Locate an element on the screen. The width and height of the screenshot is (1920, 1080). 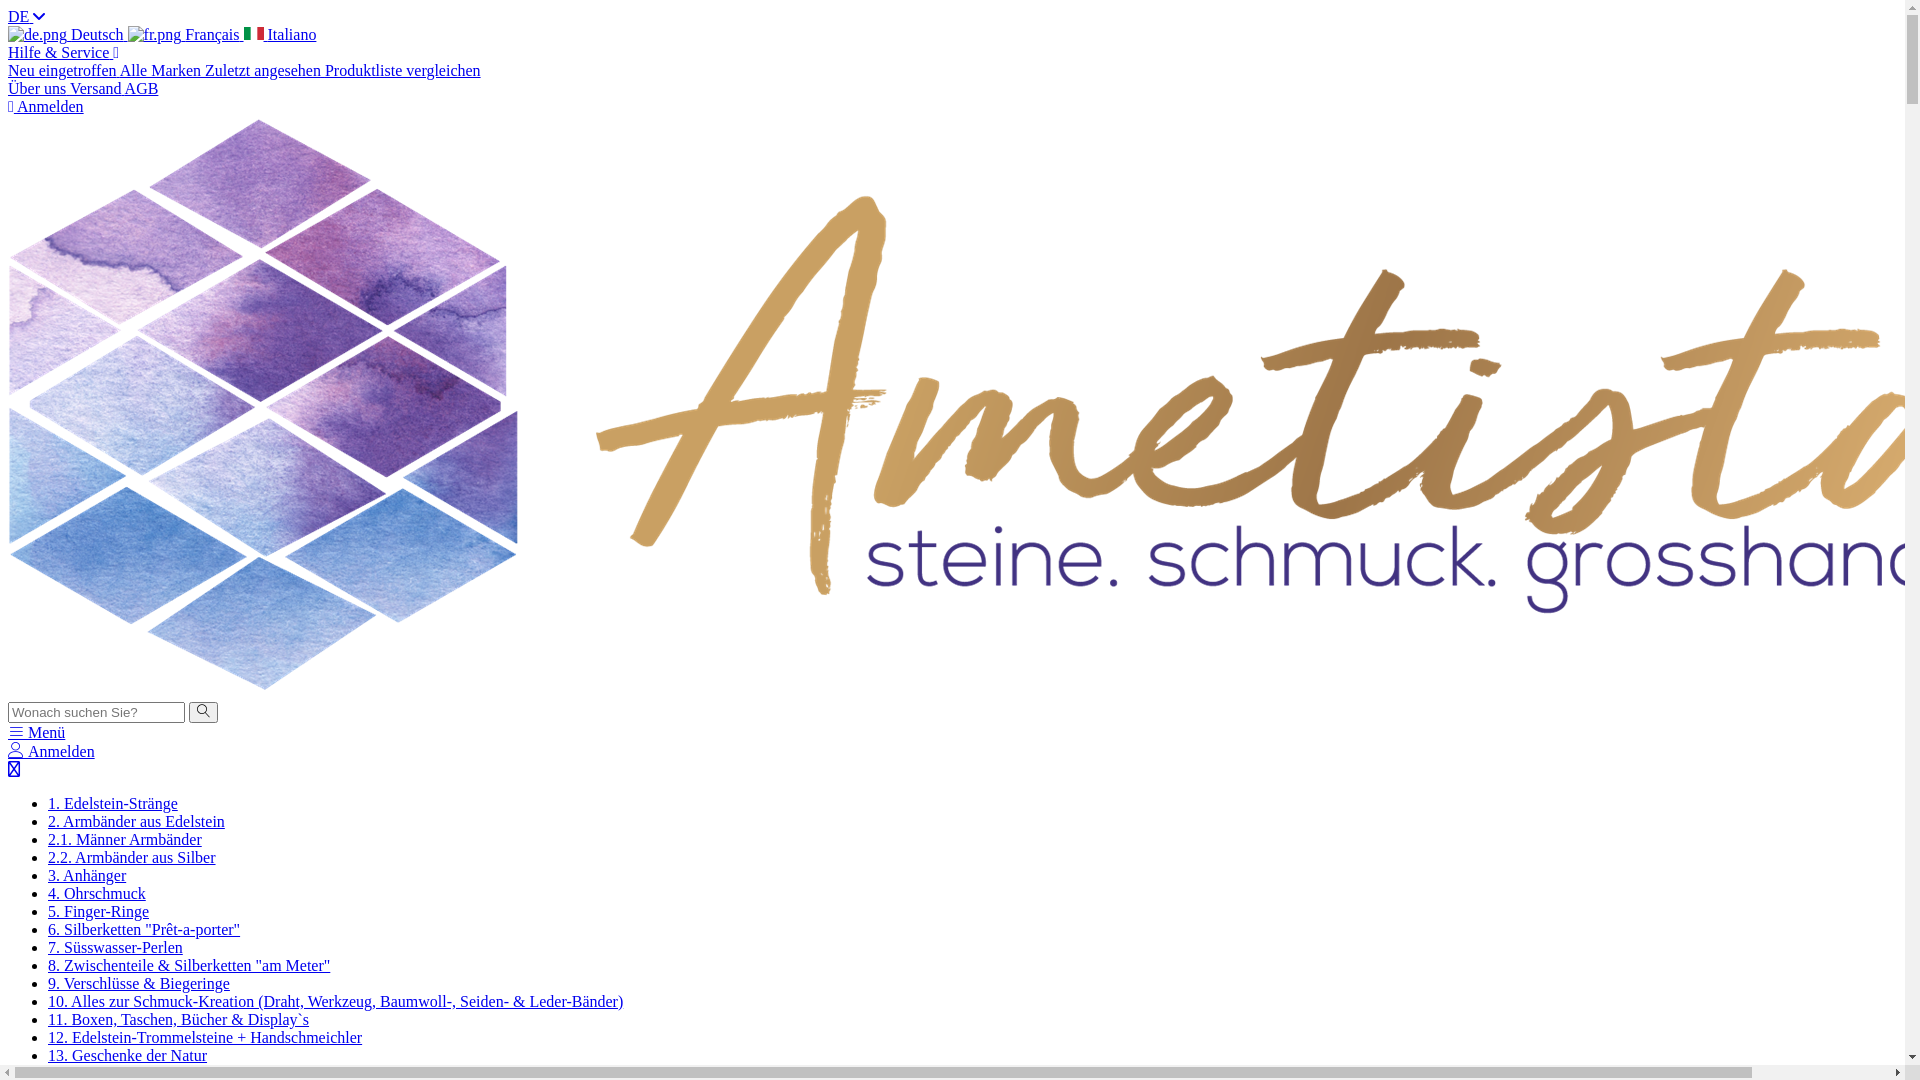
Alle Marken is located at coordinates (162, 70).